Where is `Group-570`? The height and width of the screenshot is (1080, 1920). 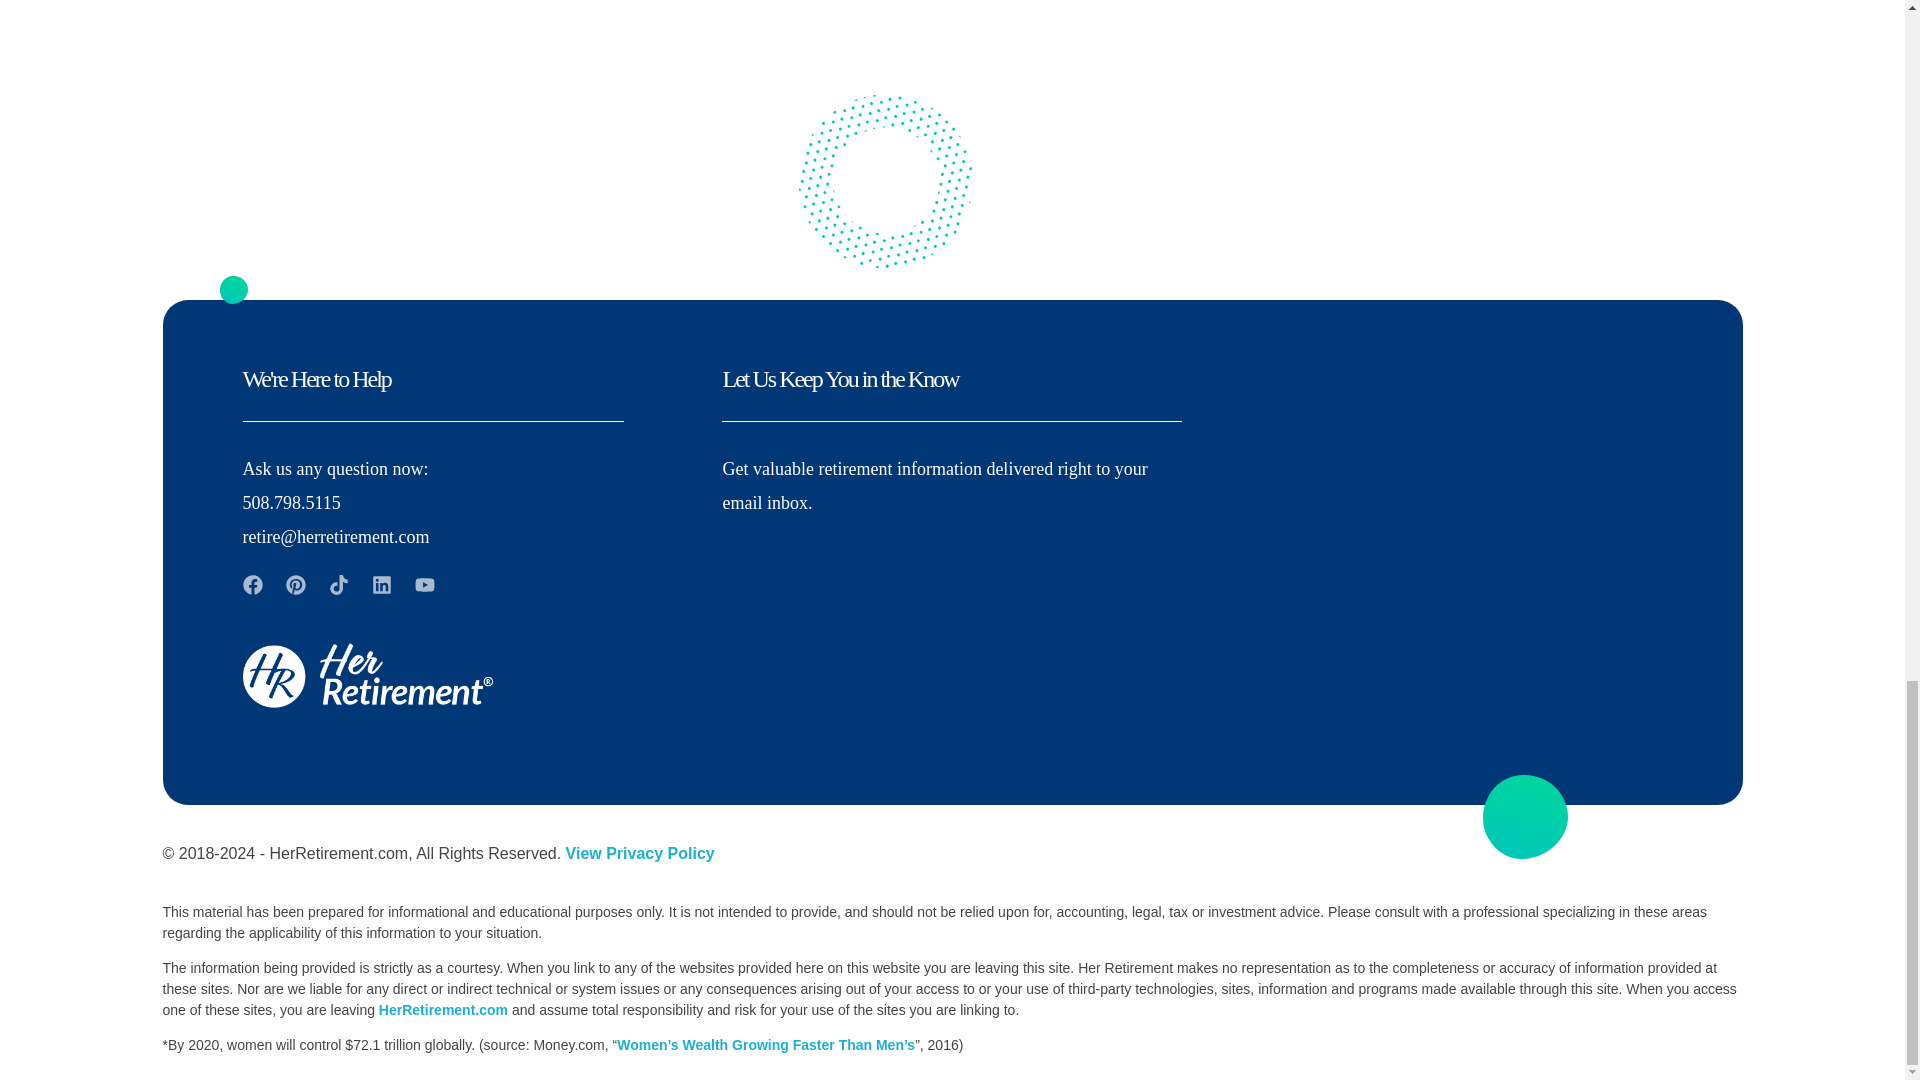
Group-570 is located at coordinates (884, 181).